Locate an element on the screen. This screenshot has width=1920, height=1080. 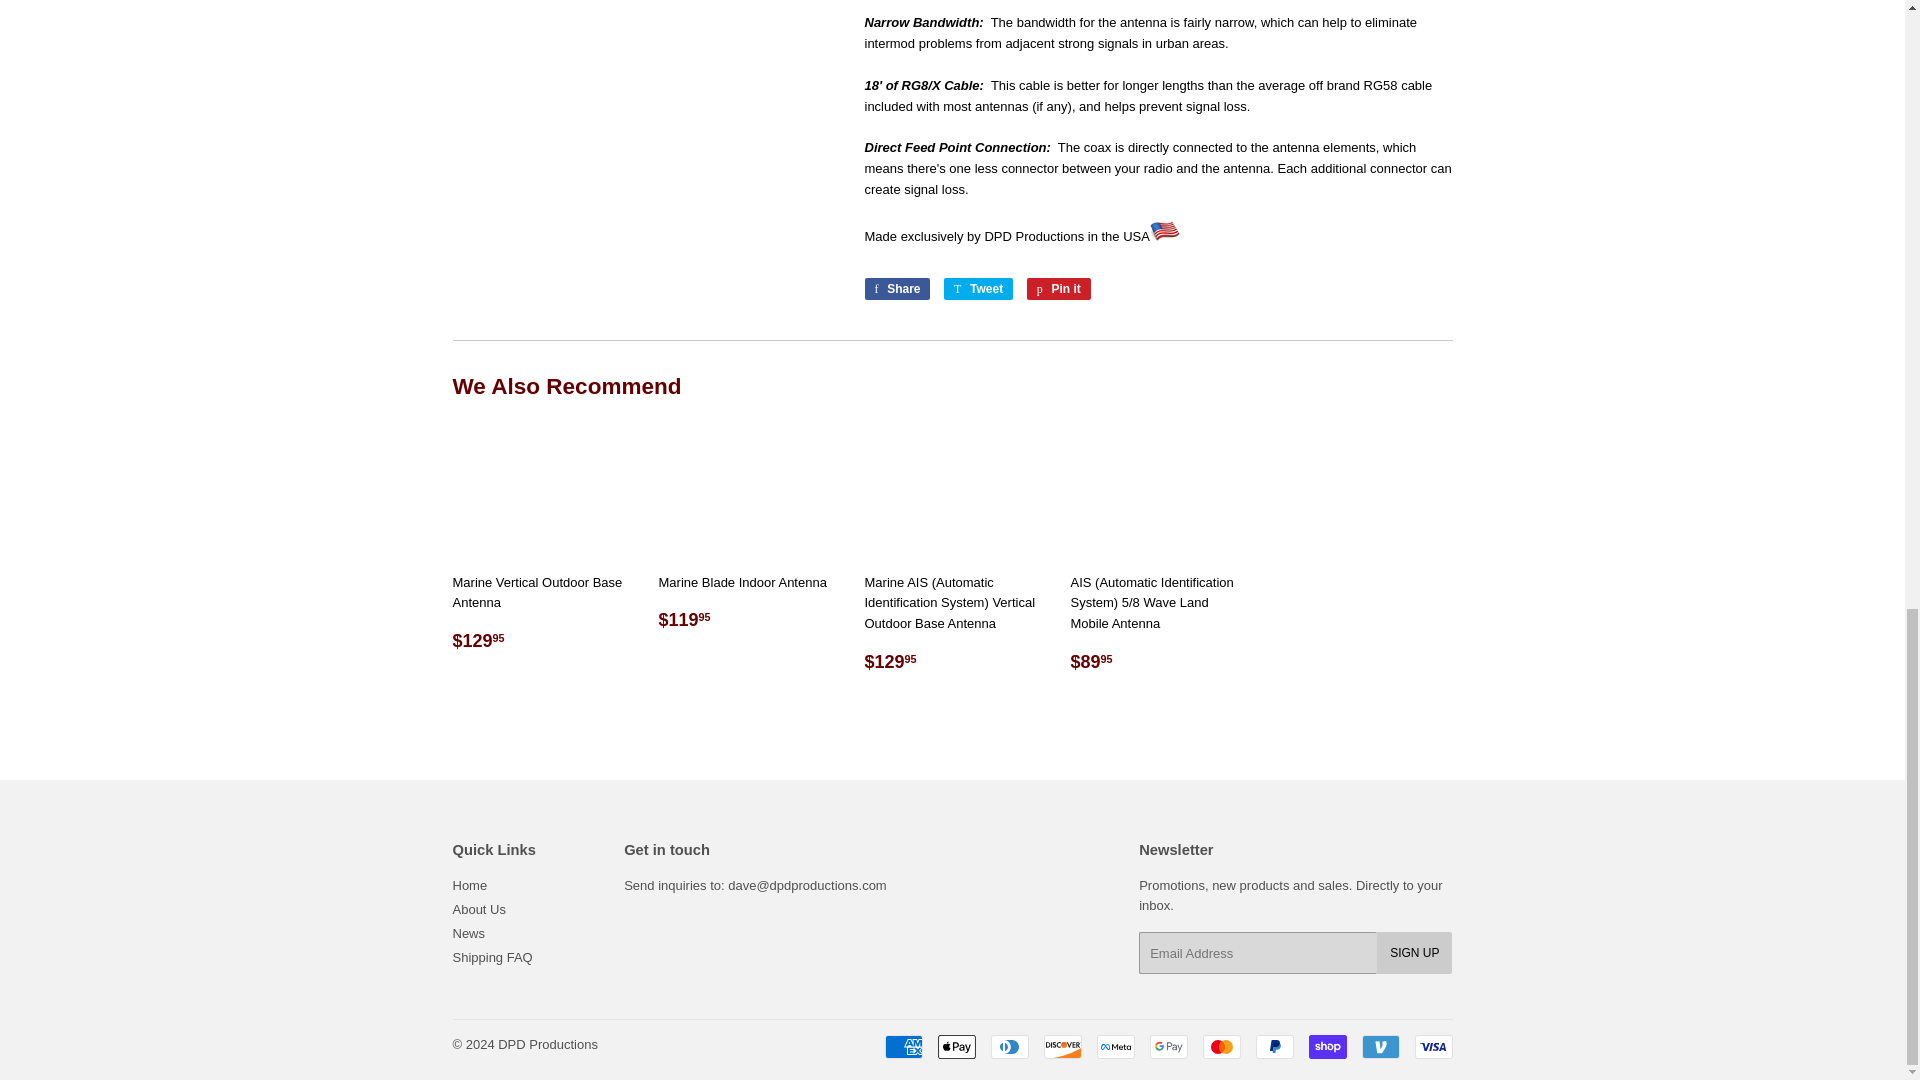
Mastercard is located at coordinates (1220, 1046).